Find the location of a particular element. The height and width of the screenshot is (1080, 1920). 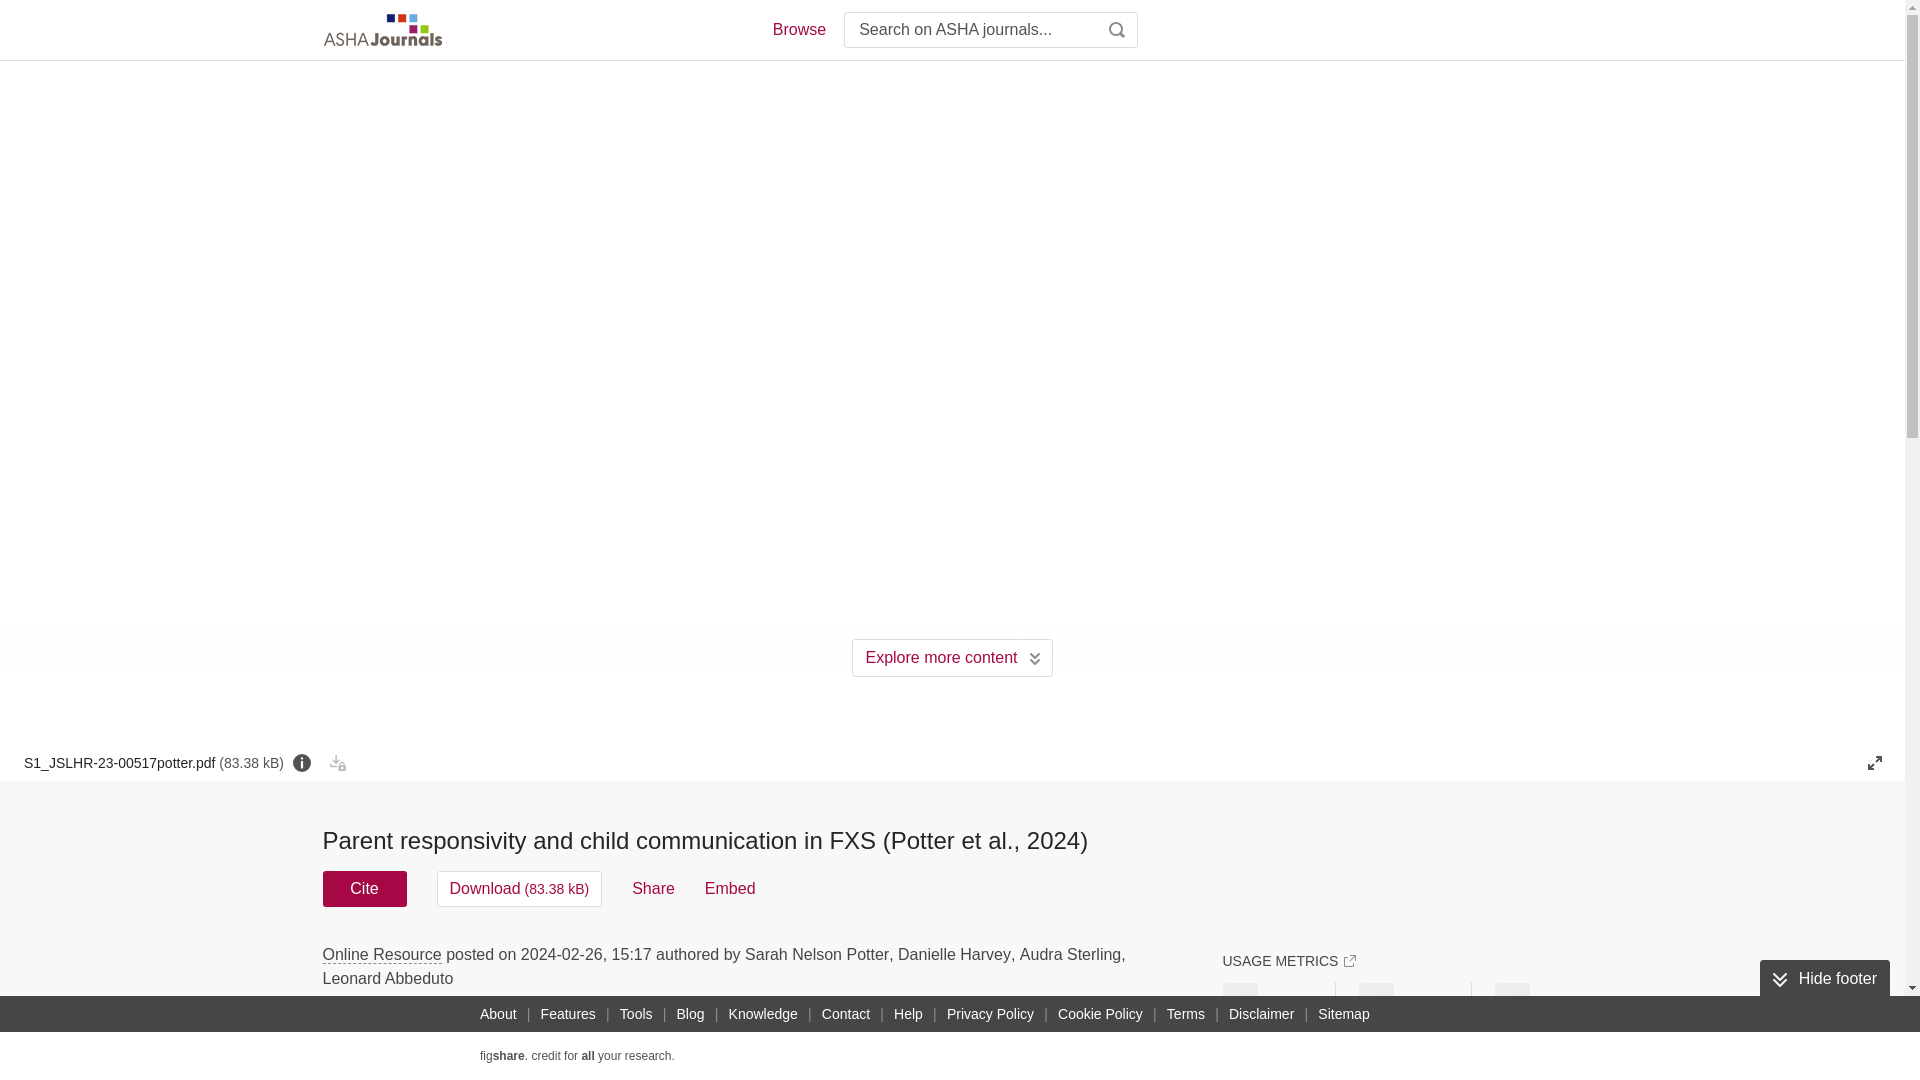

Cite is located at coordinates (364, 888).